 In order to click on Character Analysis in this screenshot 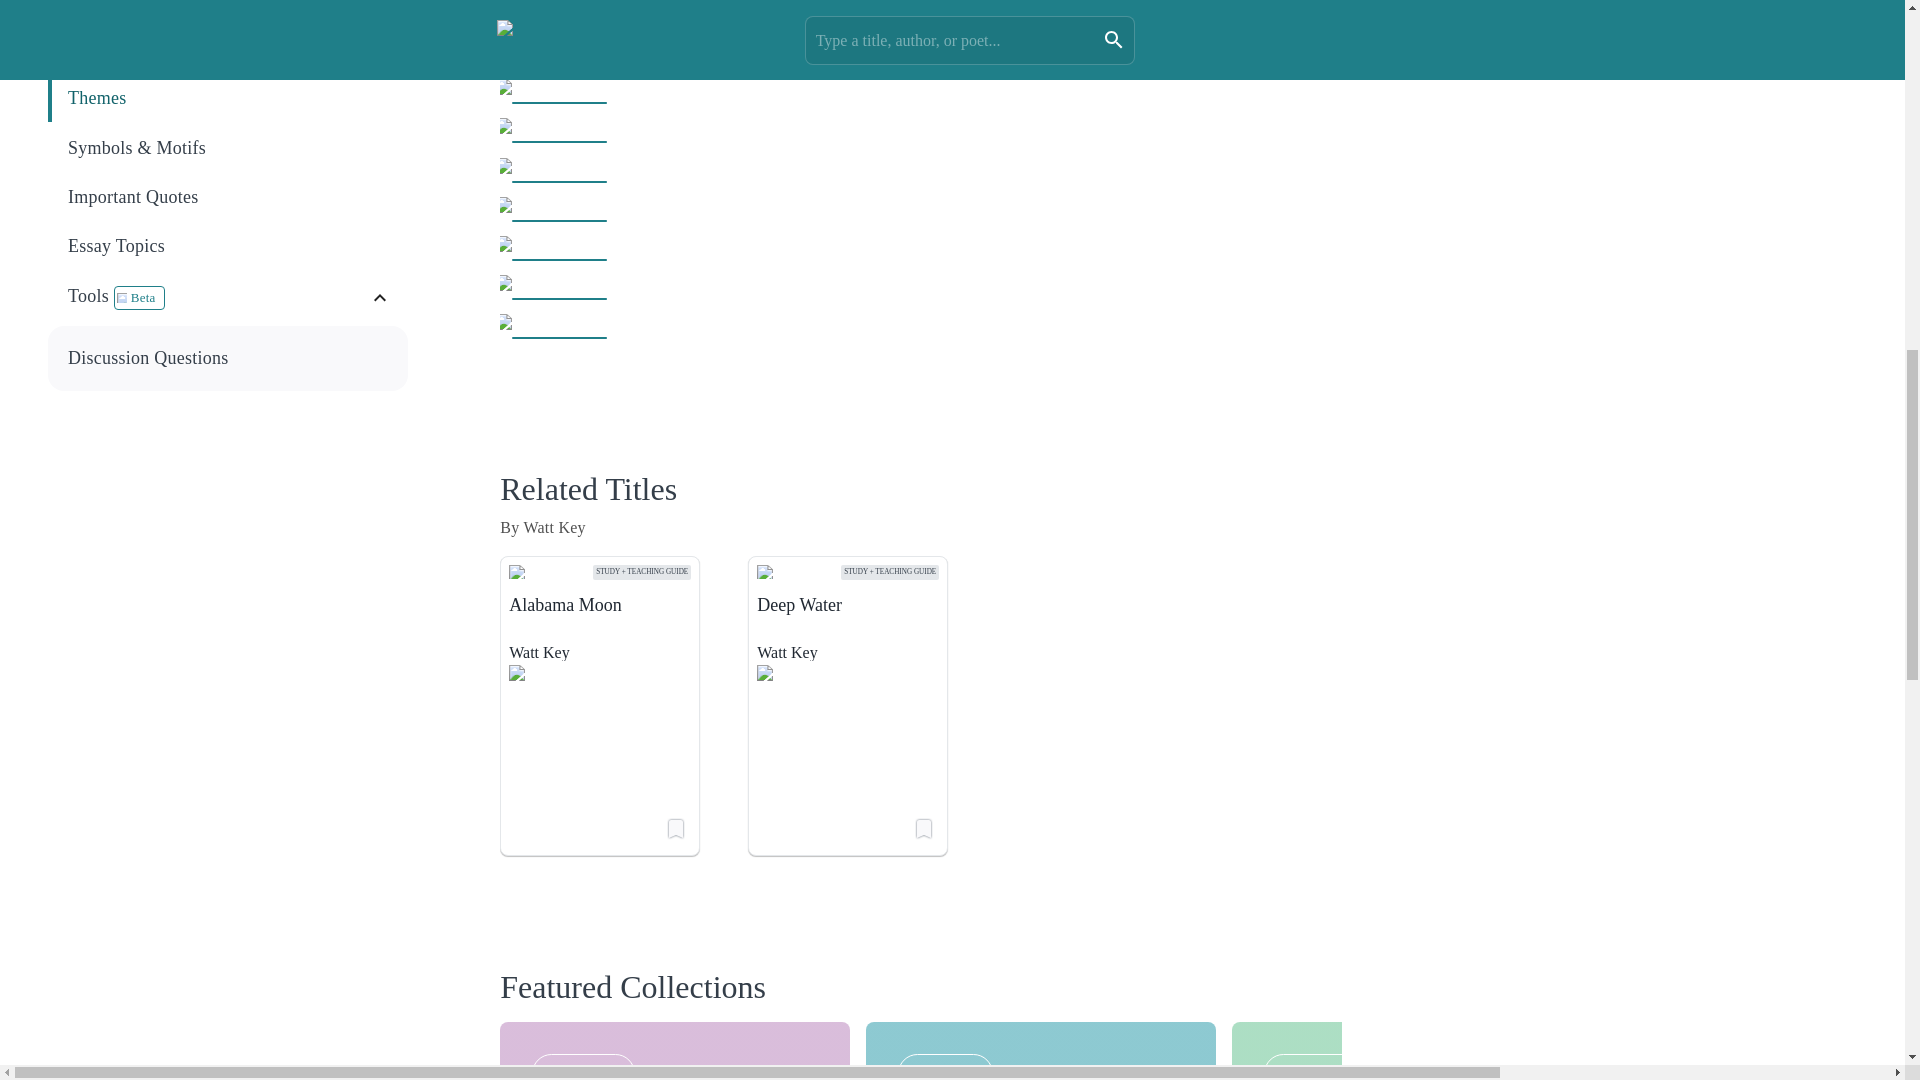, I will do `click(228, 50)`.